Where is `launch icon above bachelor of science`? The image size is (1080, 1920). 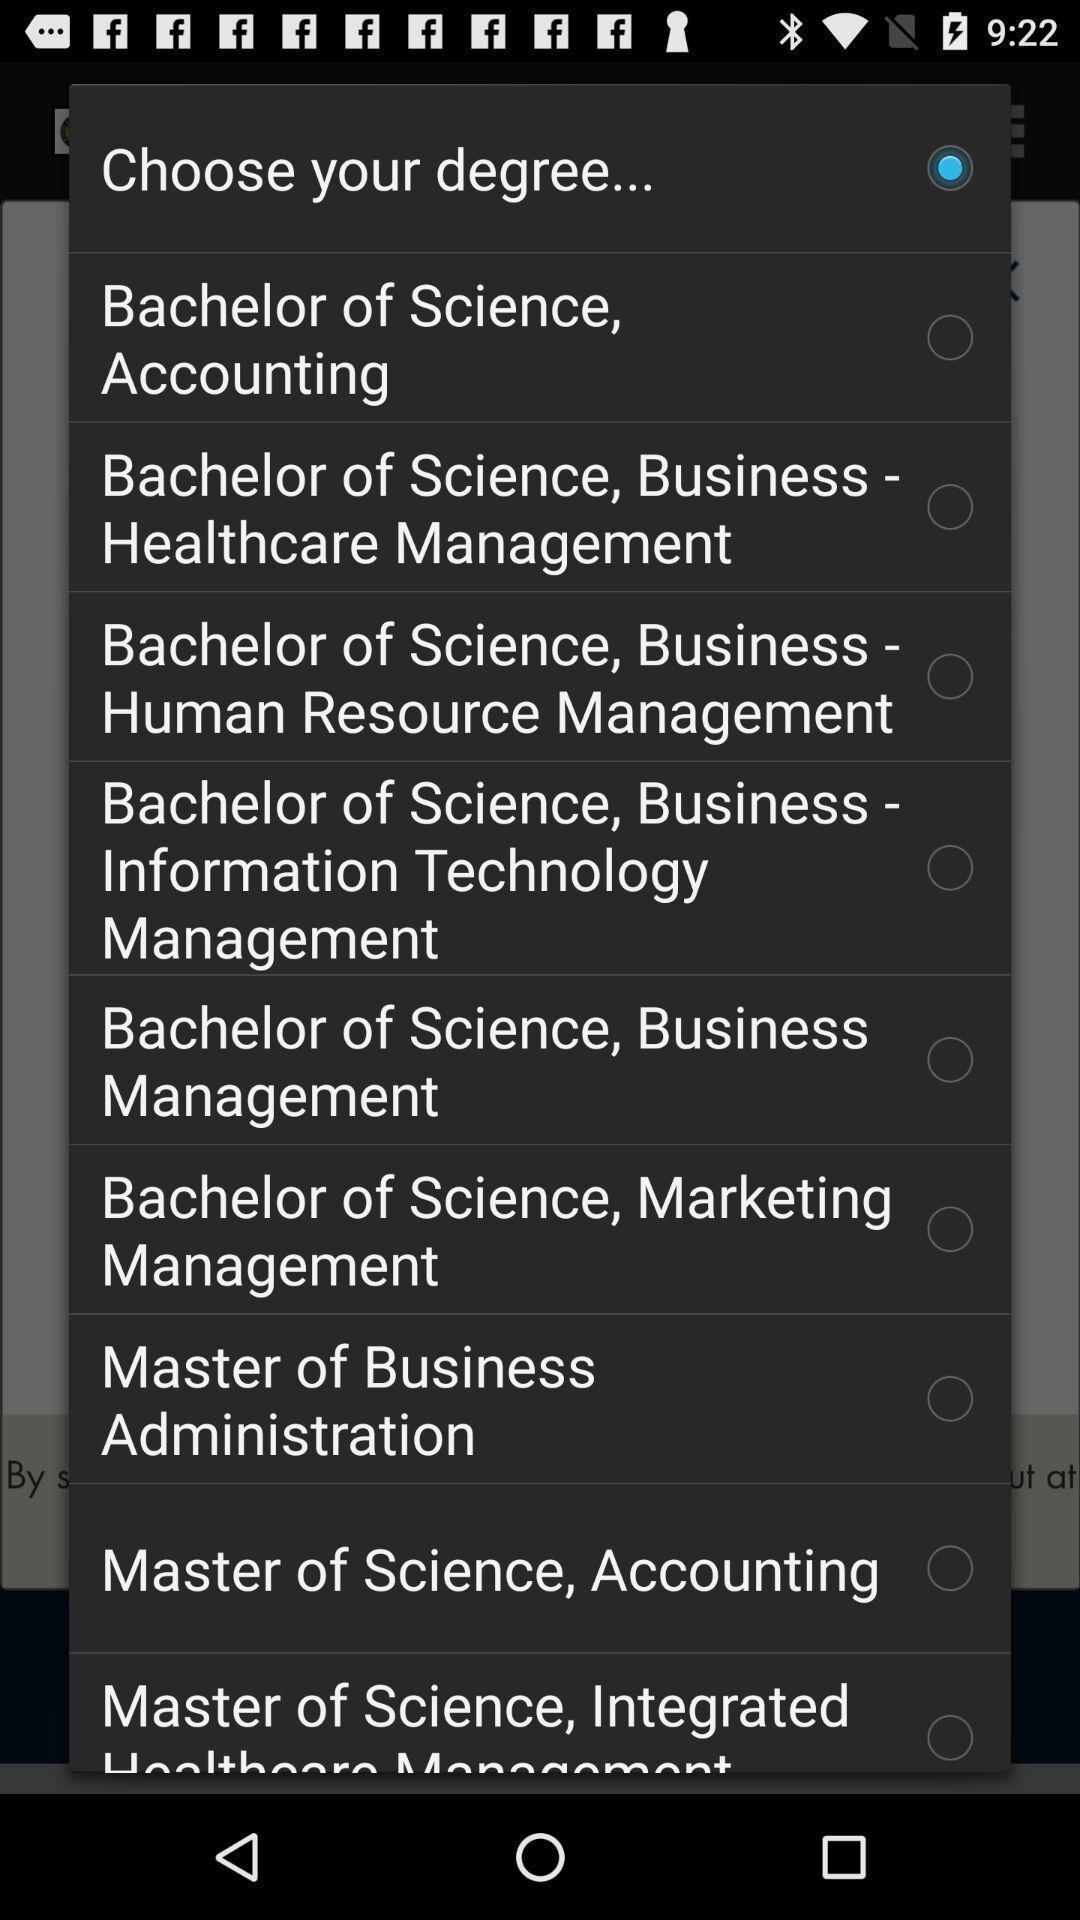 launch icon above bachelor of science is located at coordinates (540, 167).